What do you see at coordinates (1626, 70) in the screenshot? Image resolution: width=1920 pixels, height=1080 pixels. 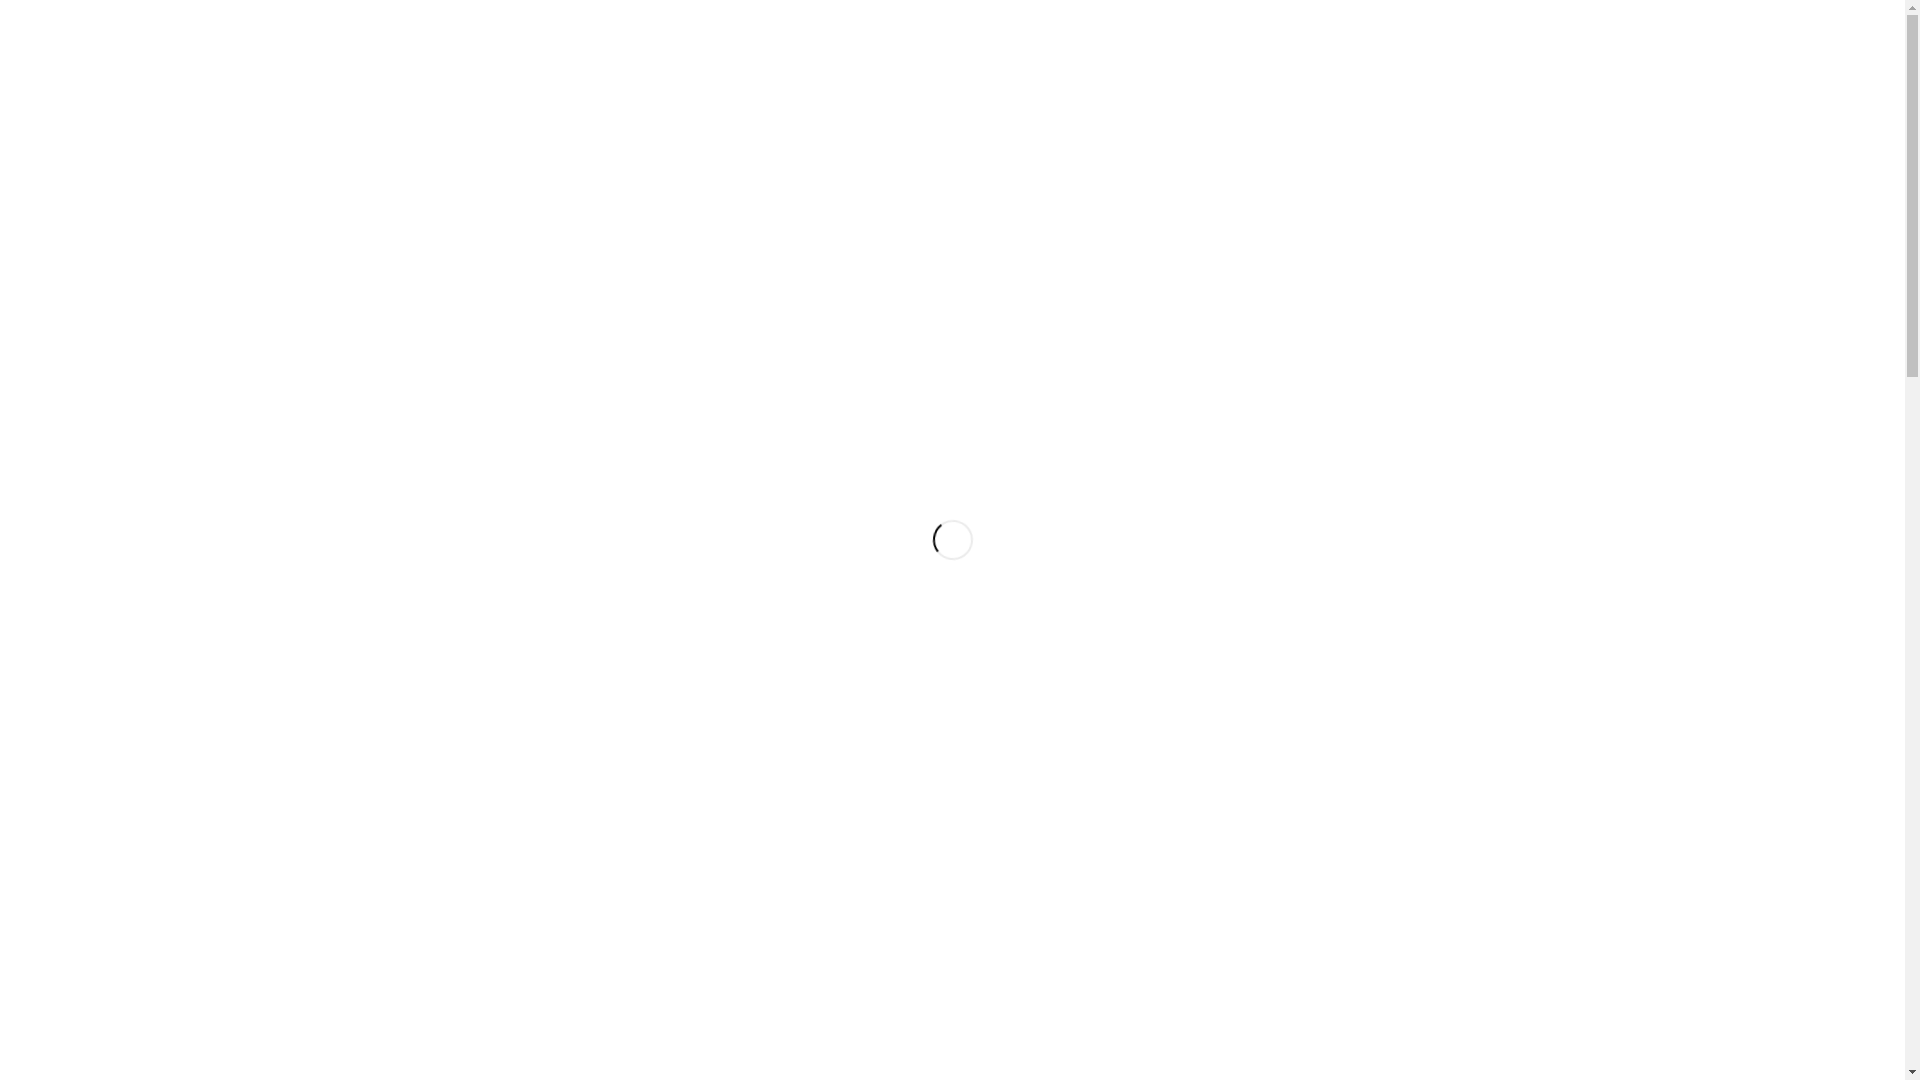 I see `Contact` at bounding box center [1626, 70].